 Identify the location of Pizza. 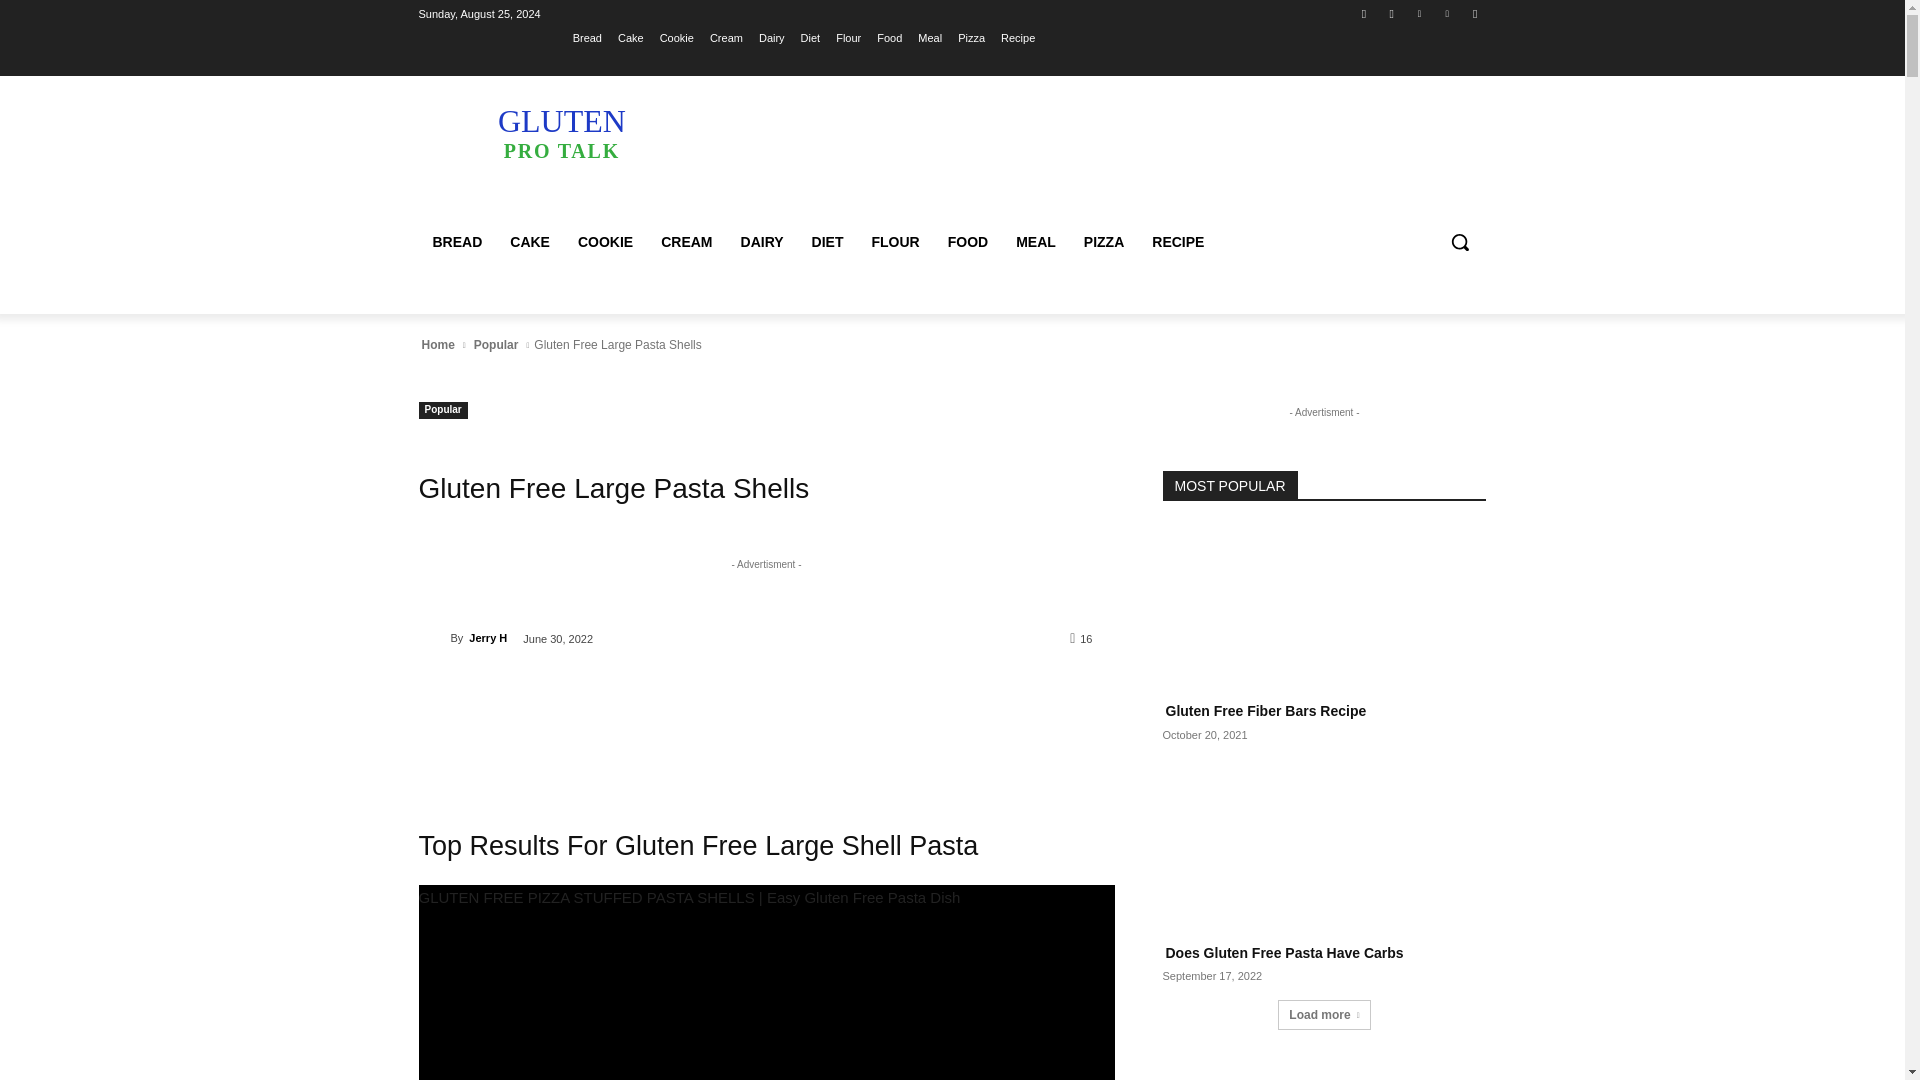
(971, 37).